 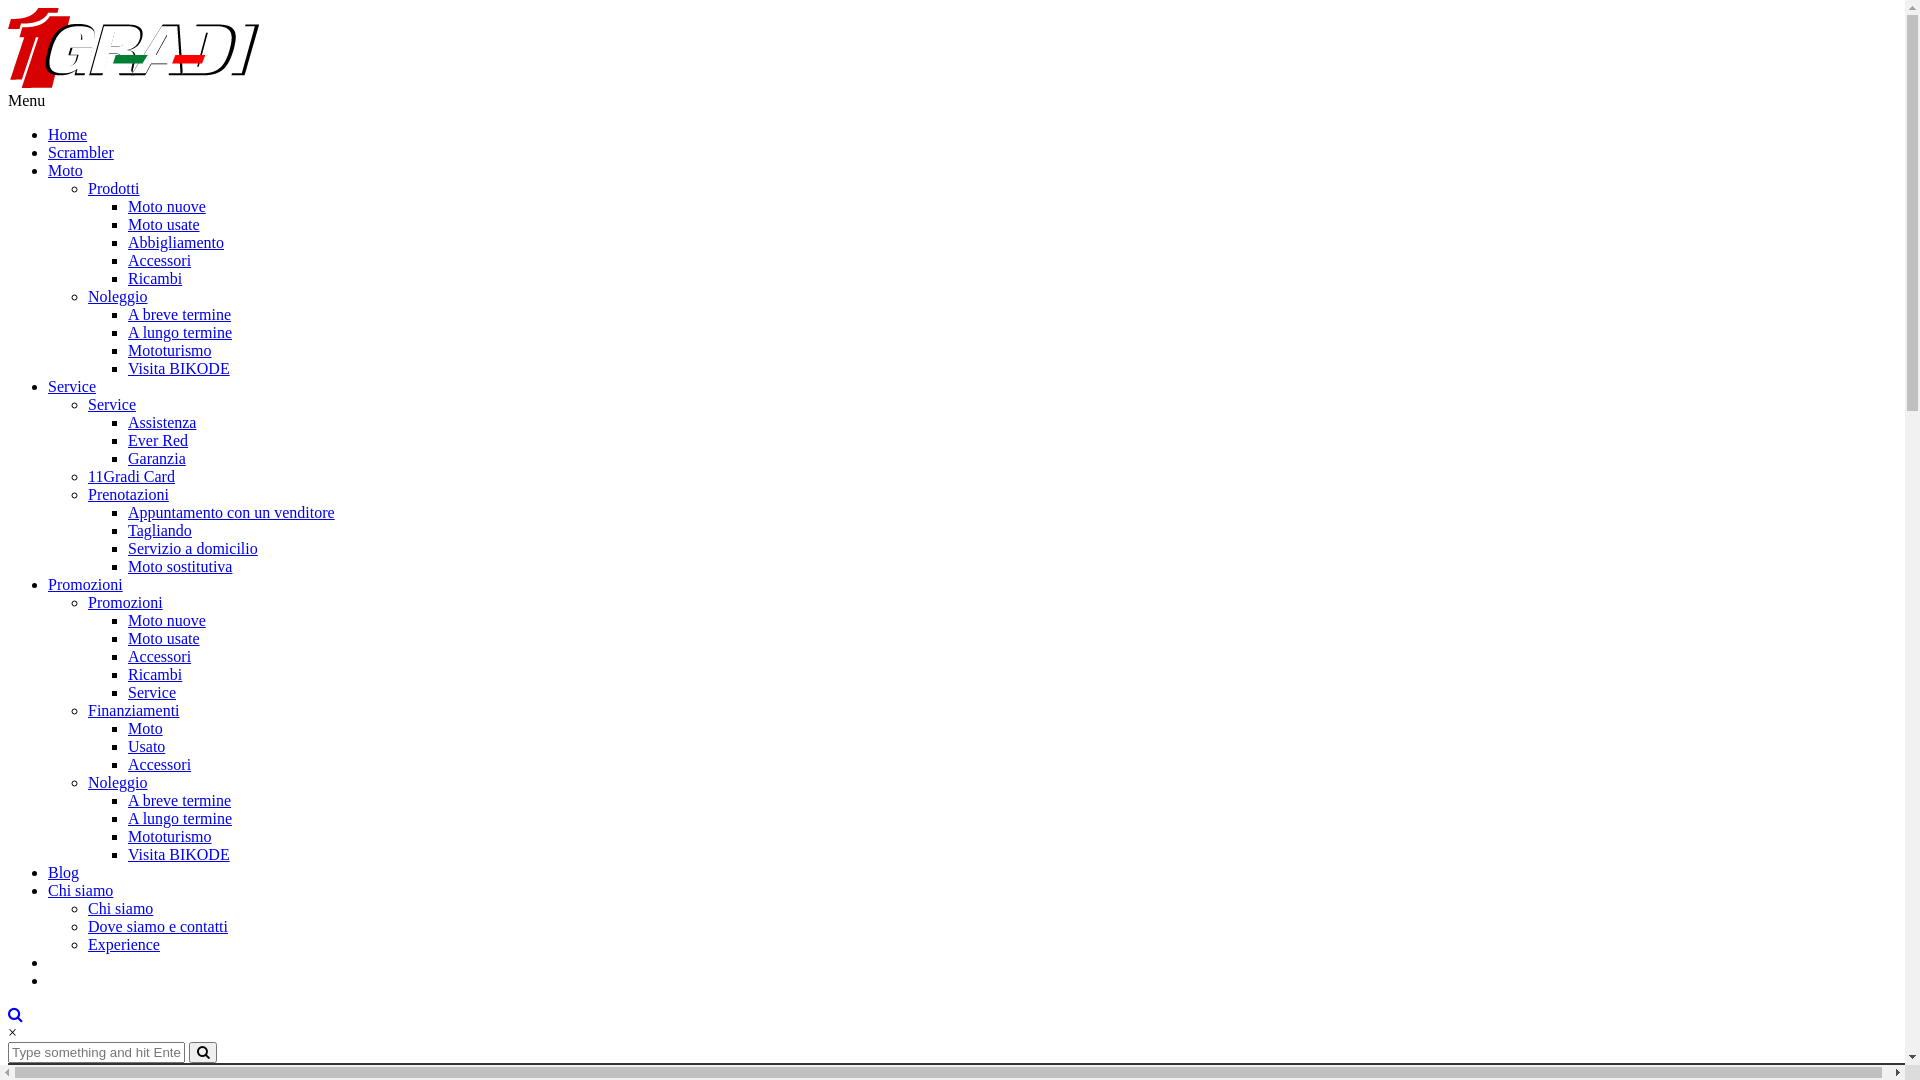 I want to click on Moto nuove, so click(x=167, y=620).